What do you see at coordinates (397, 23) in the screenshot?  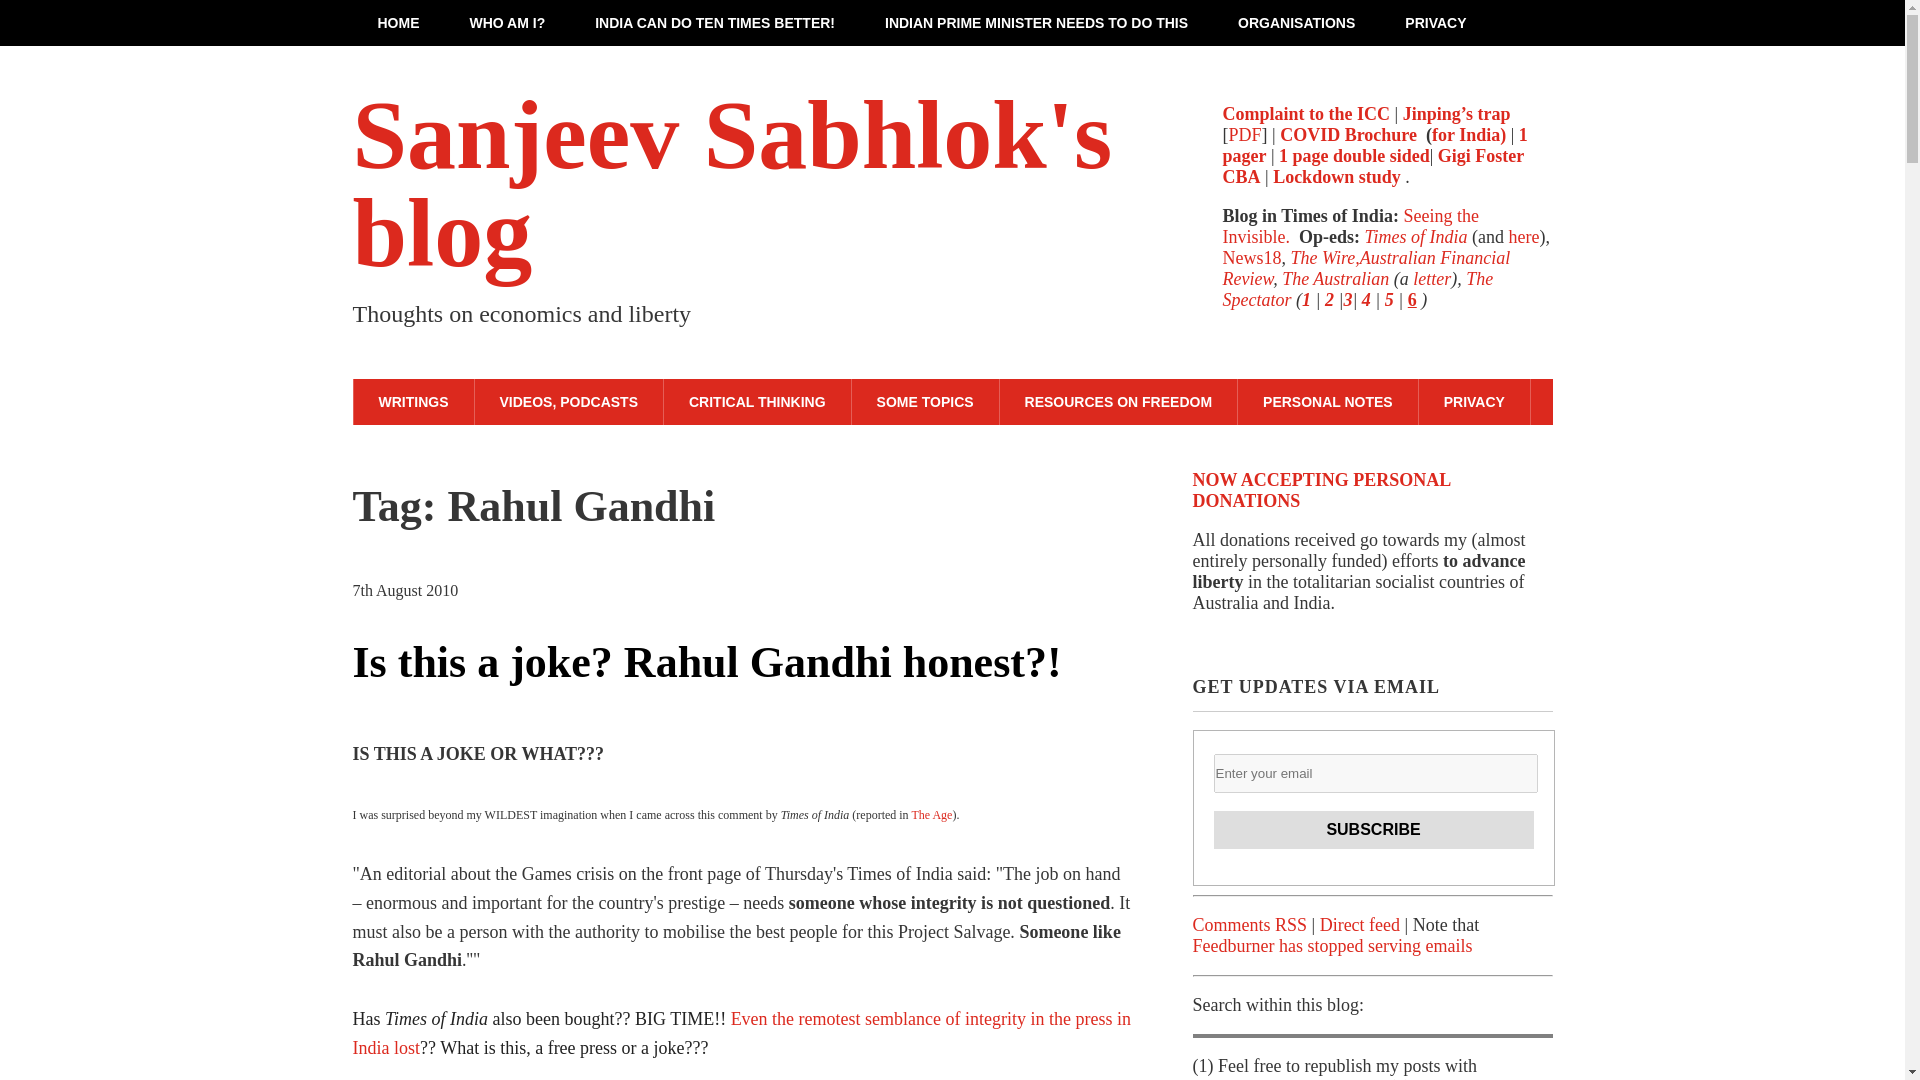 I see `HOME` at bounding box center [397, 23].